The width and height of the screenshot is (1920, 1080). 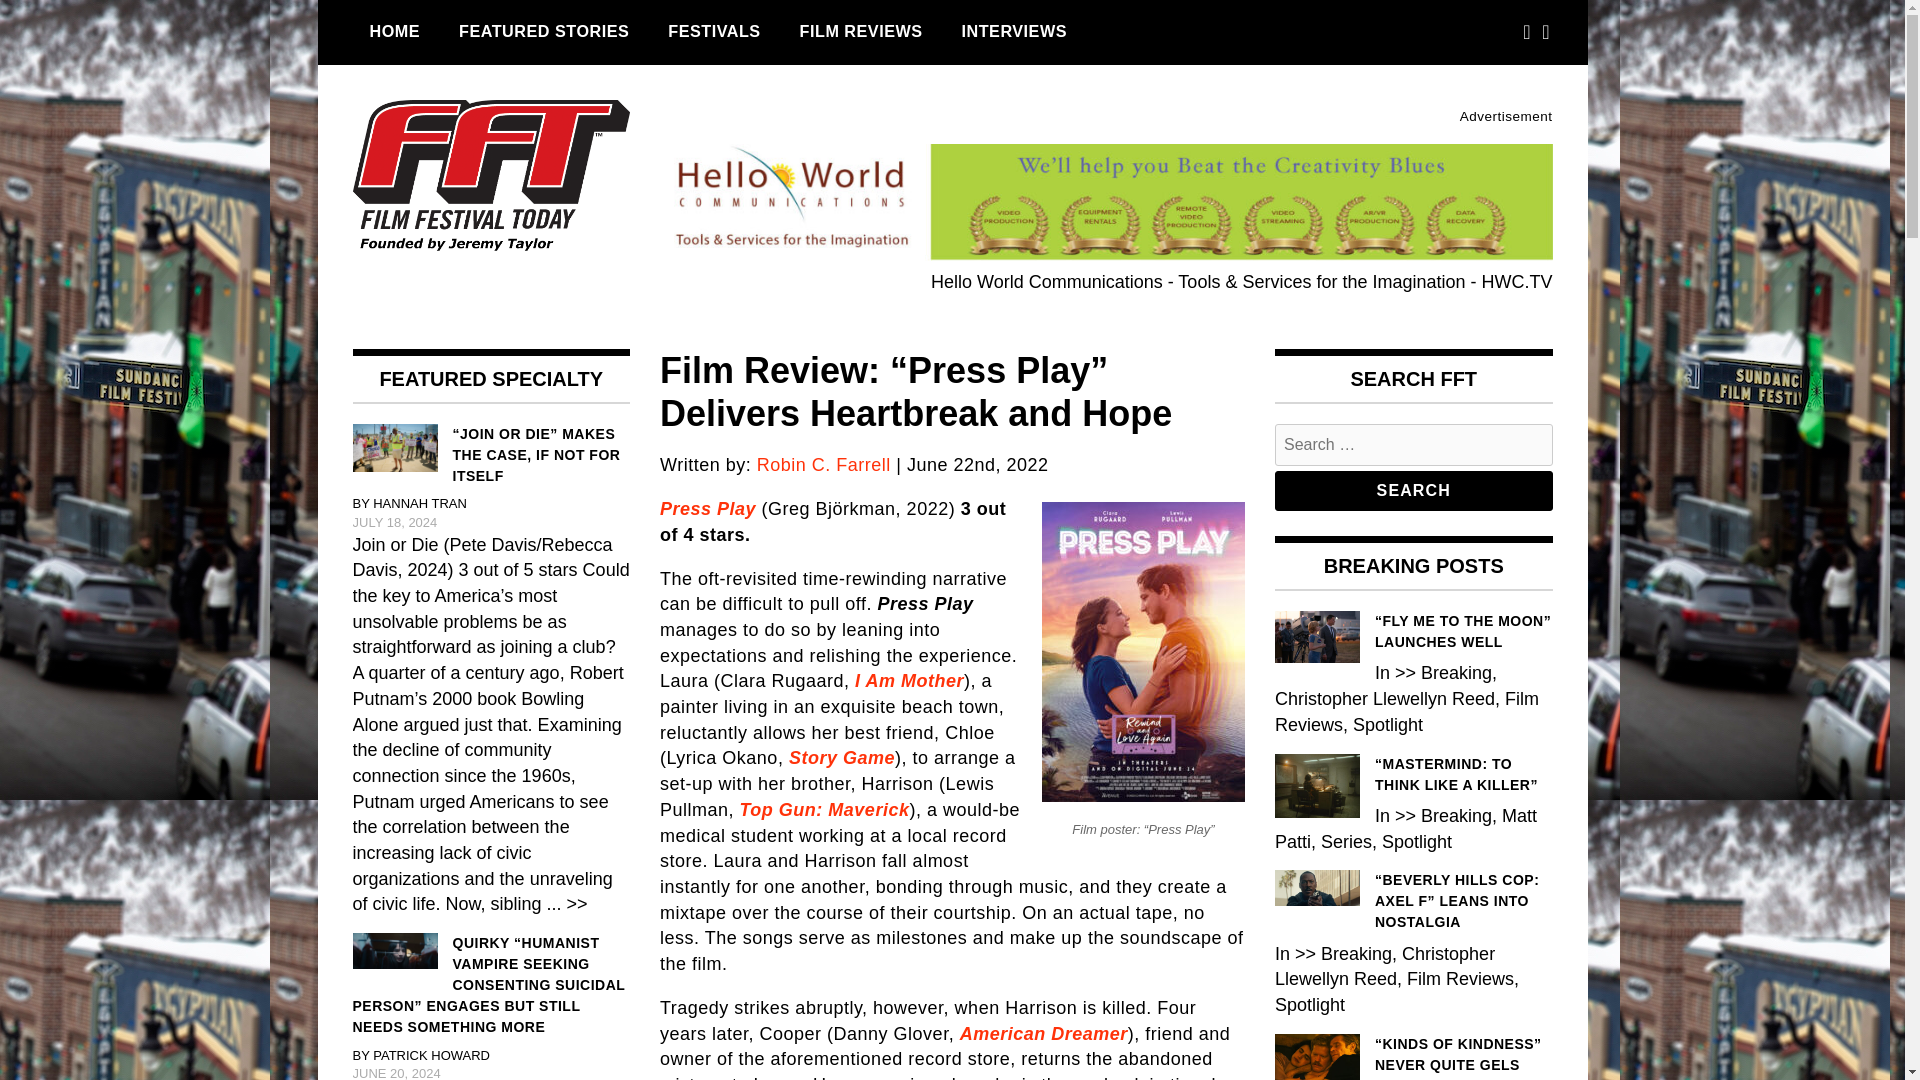 What do you see at coordinates (1414, 490) in the screenshot?
I see `Search` at bounding box center [1414, 490].